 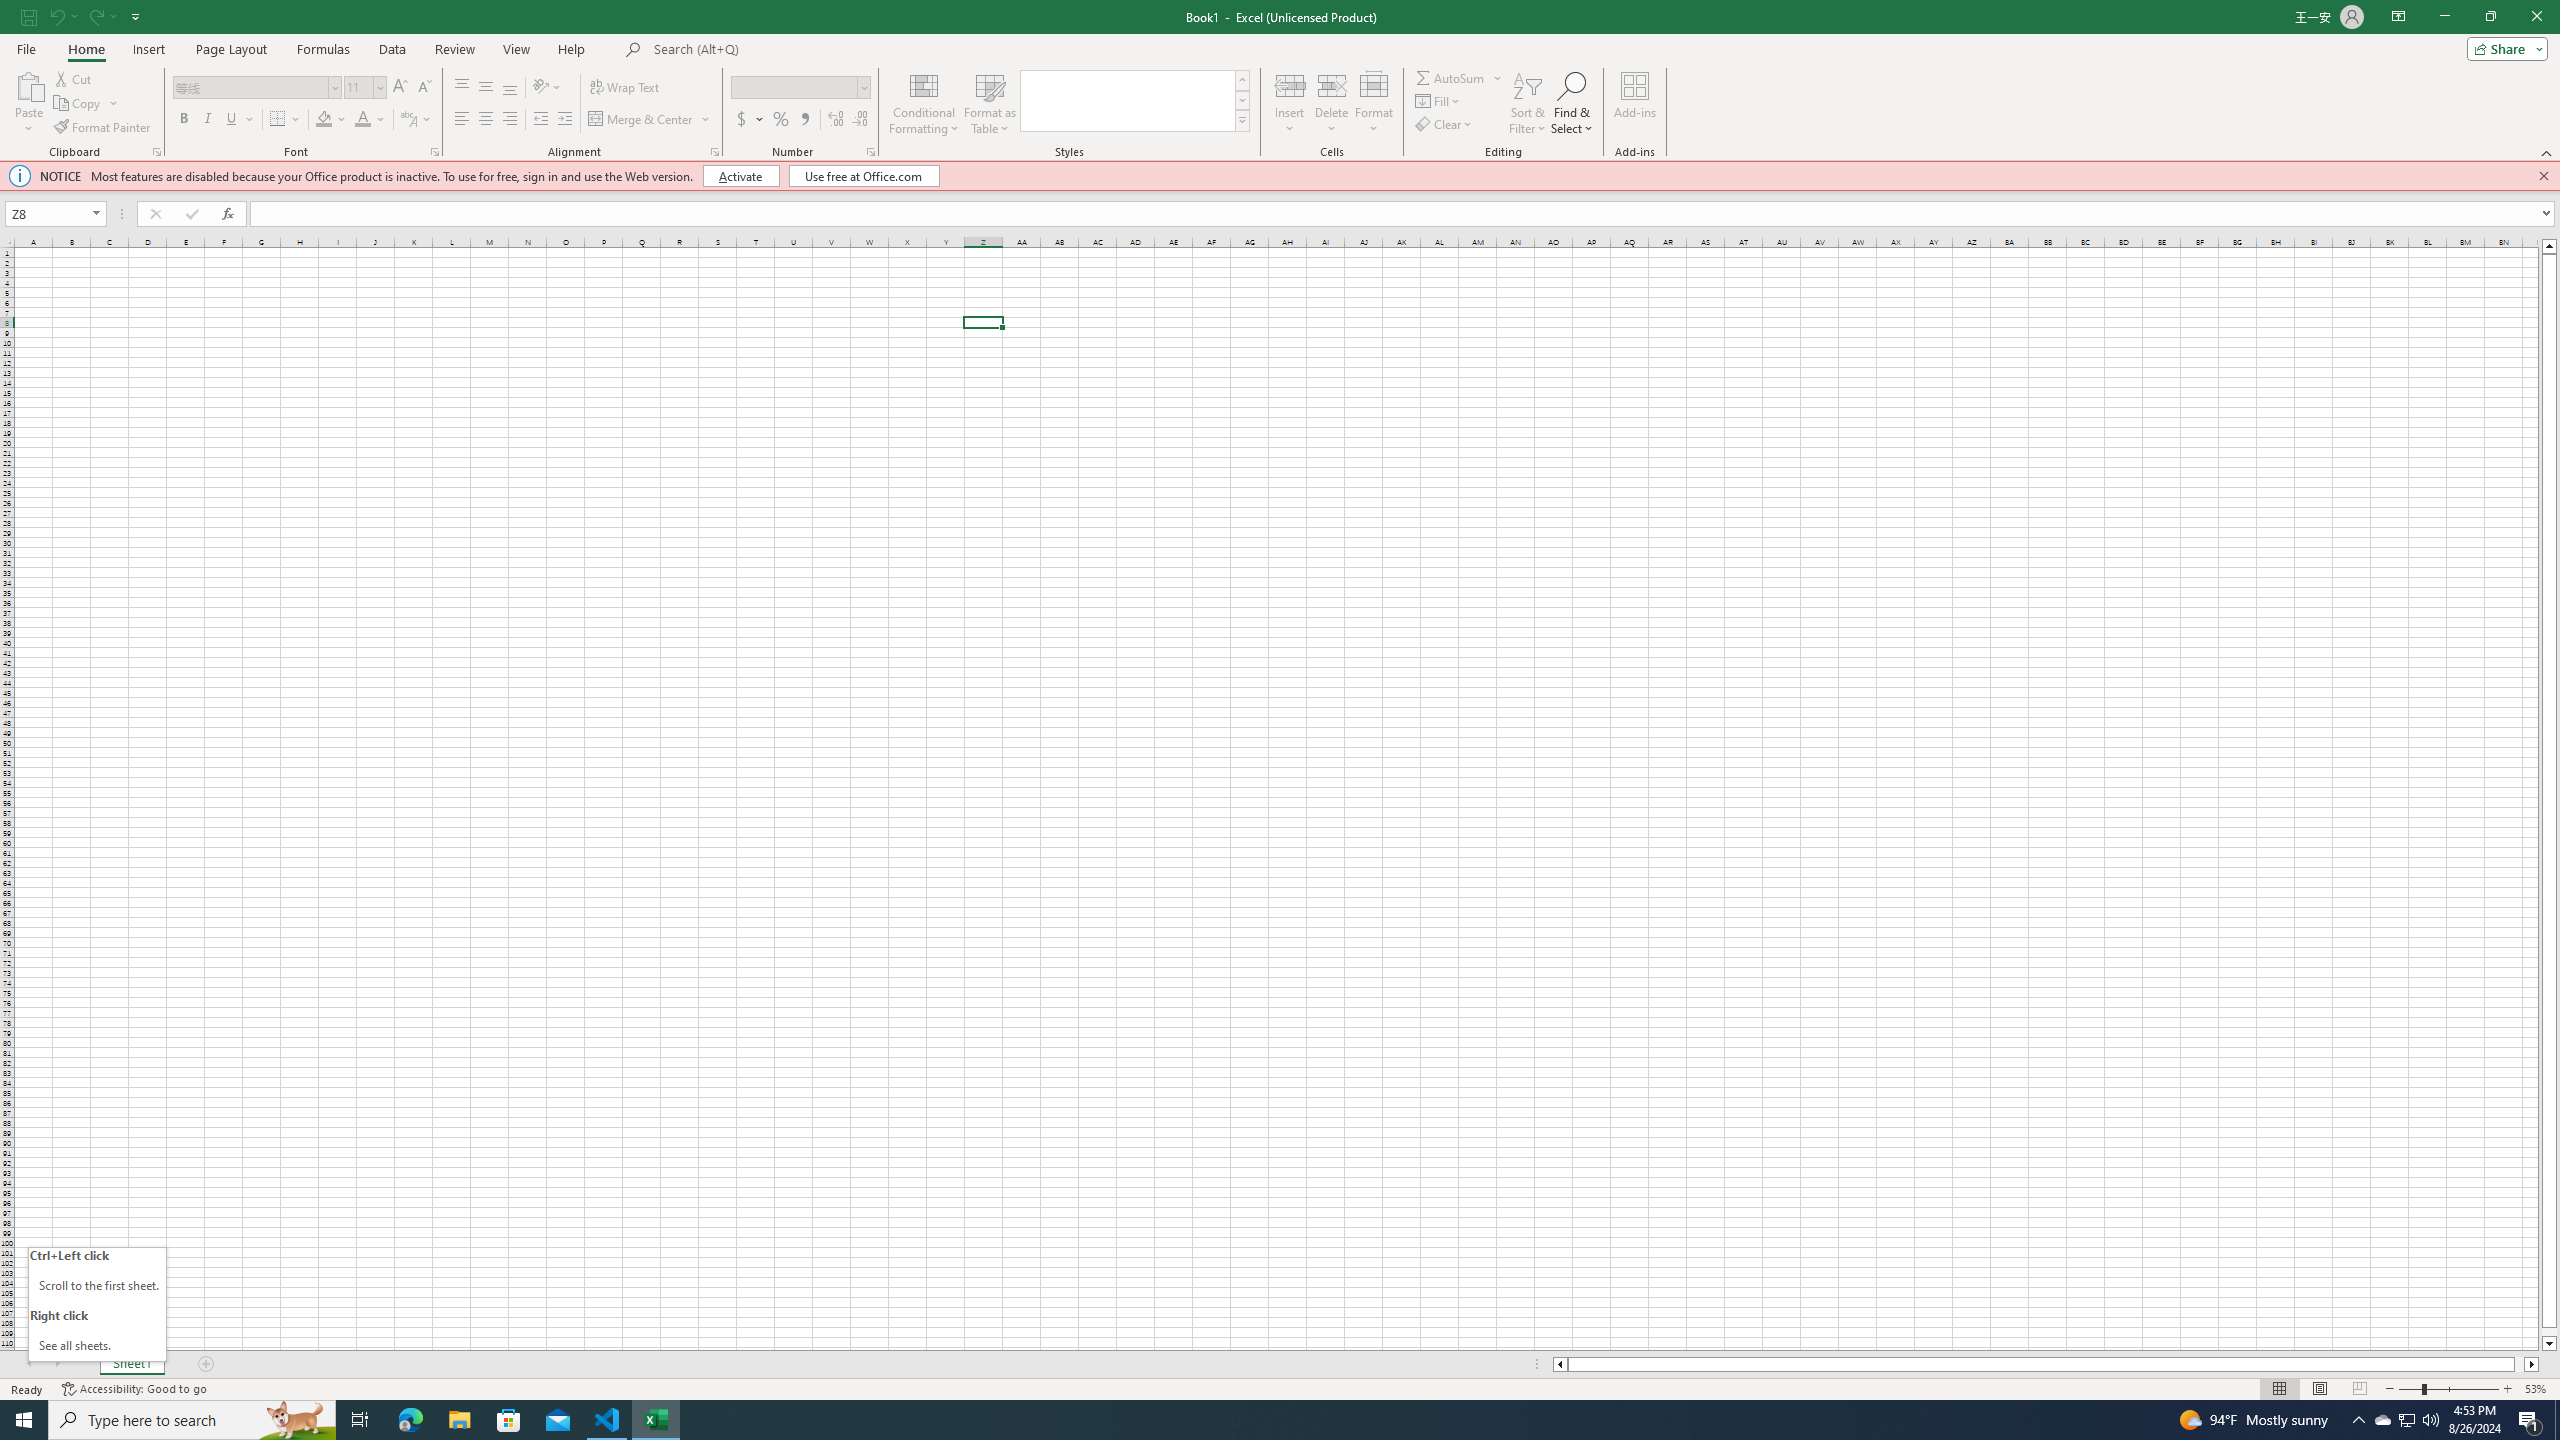 I want to click on Format Cell Alignment, so click(x=714, y=152).